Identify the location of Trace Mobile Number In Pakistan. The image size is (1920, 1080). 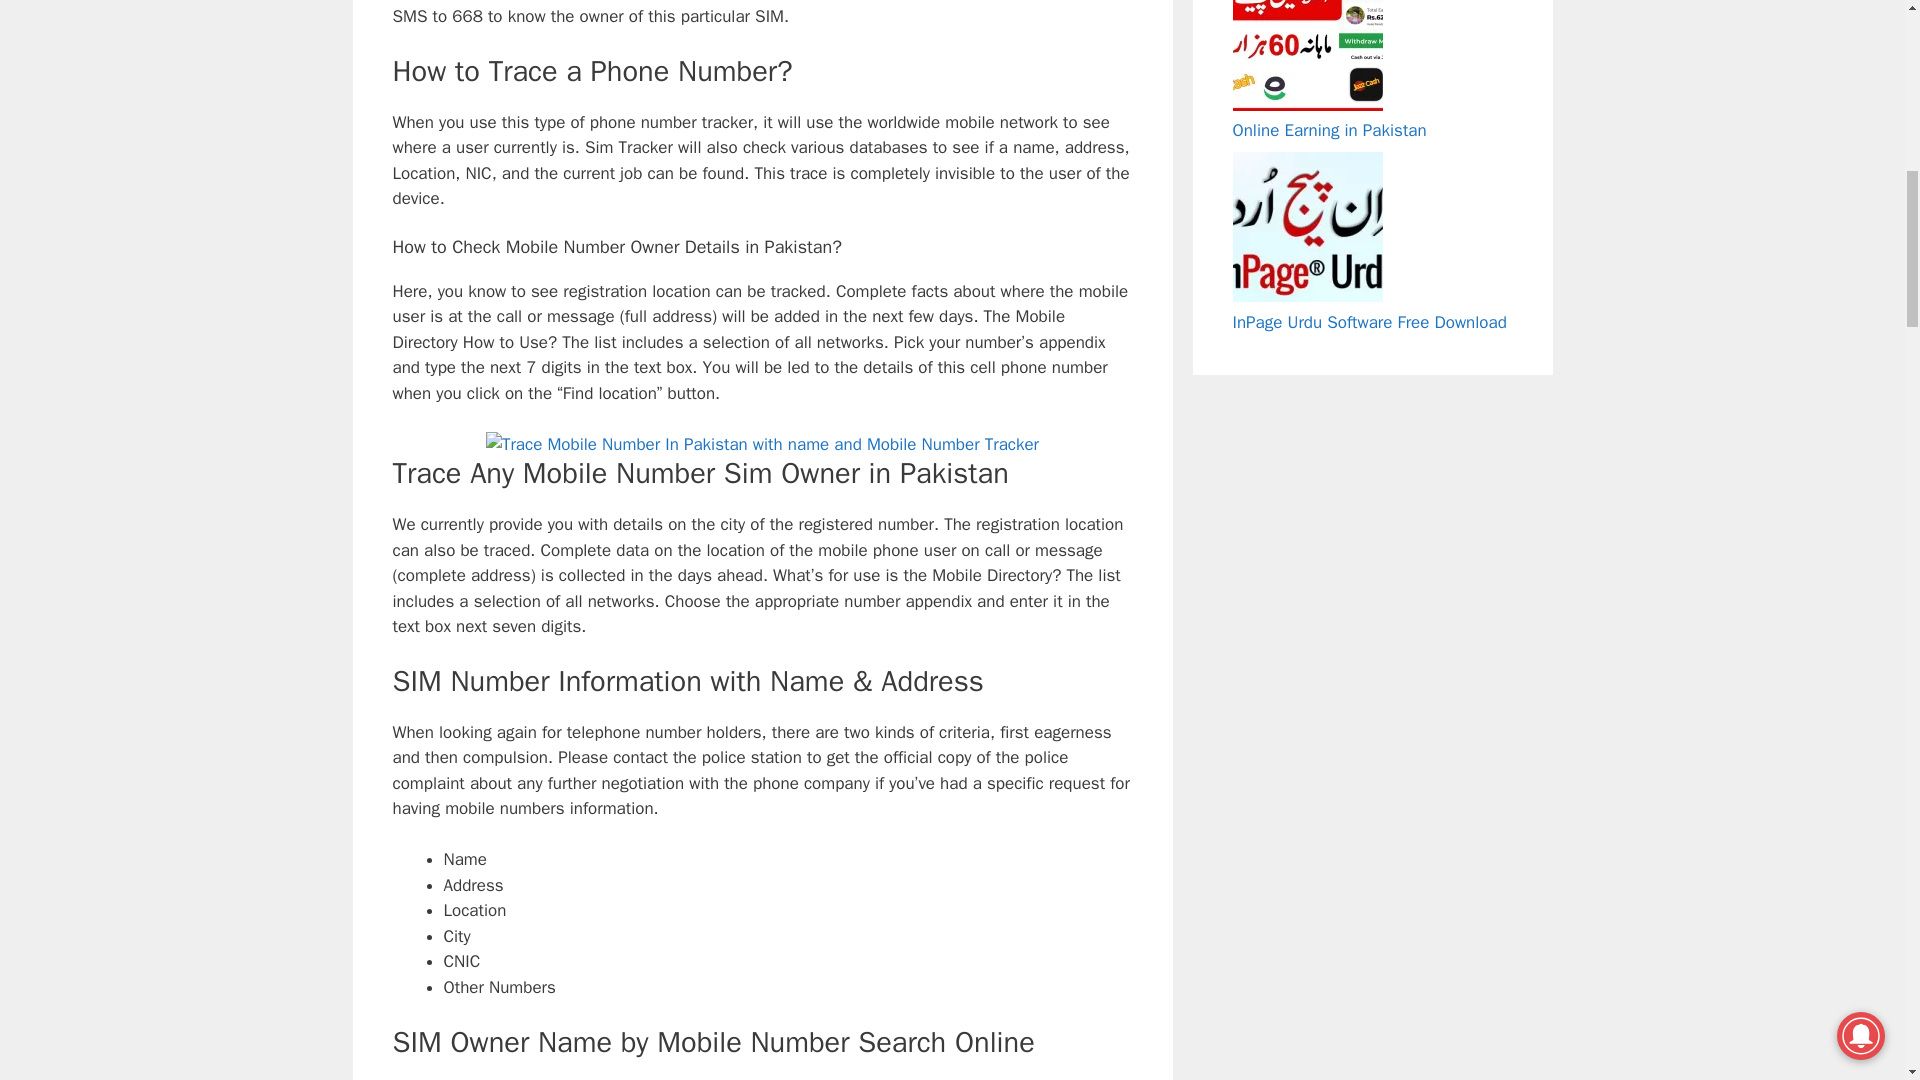
(762, 444).